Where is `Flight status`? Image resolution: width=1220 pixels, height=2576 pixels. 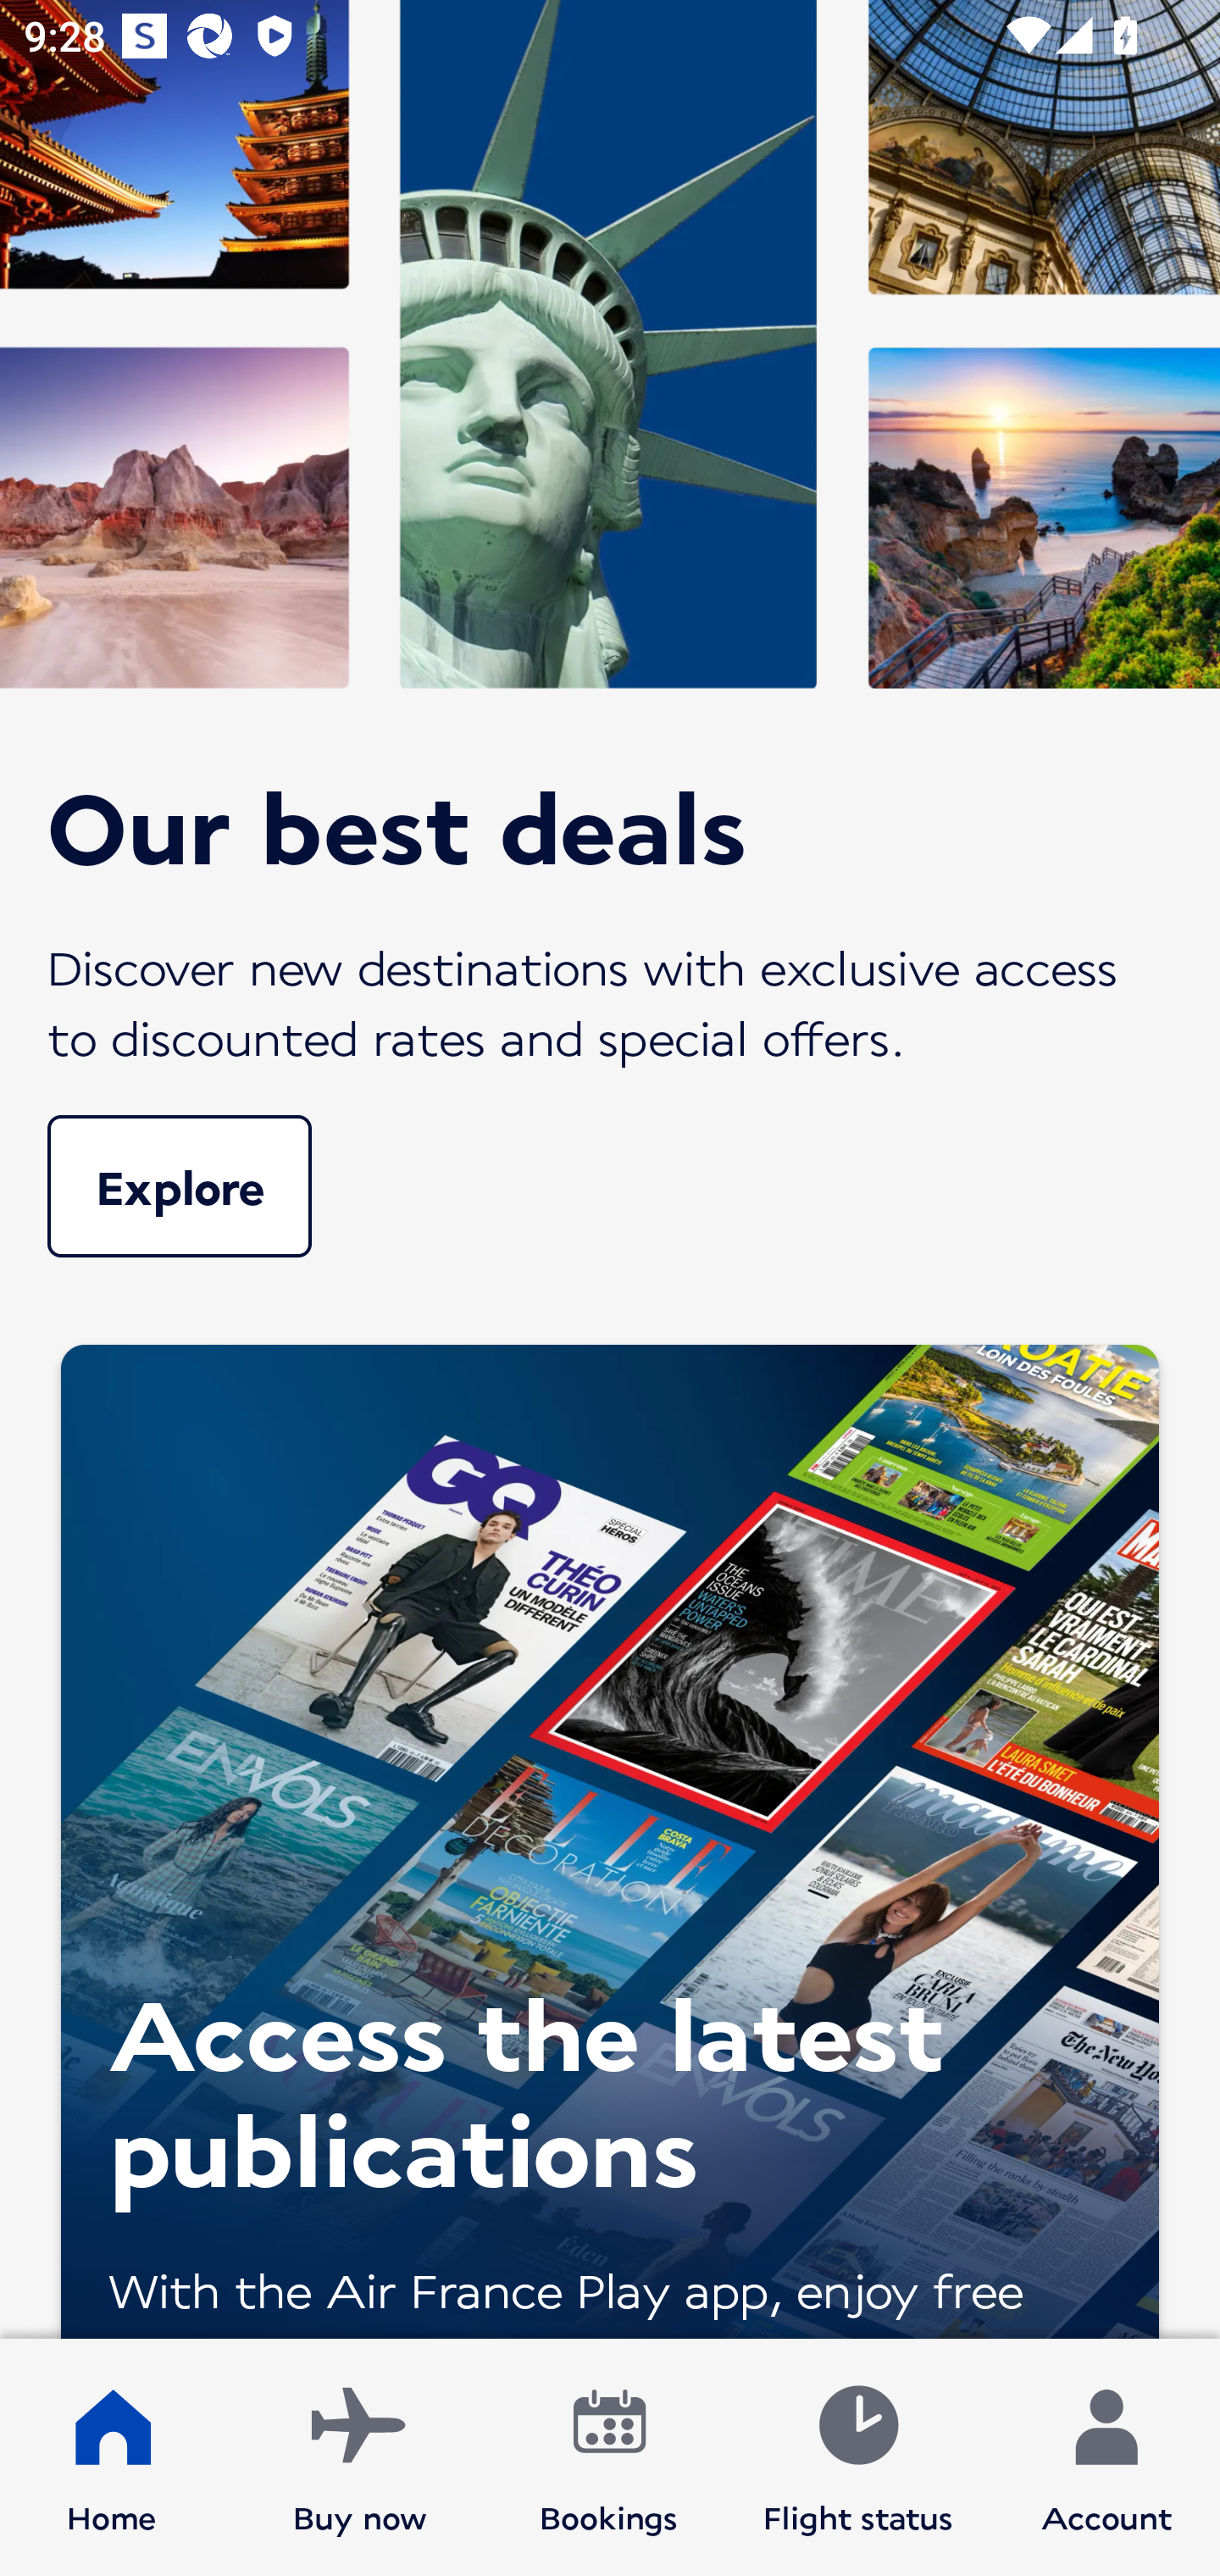 Flight status is located at coordinates (857, 2457).